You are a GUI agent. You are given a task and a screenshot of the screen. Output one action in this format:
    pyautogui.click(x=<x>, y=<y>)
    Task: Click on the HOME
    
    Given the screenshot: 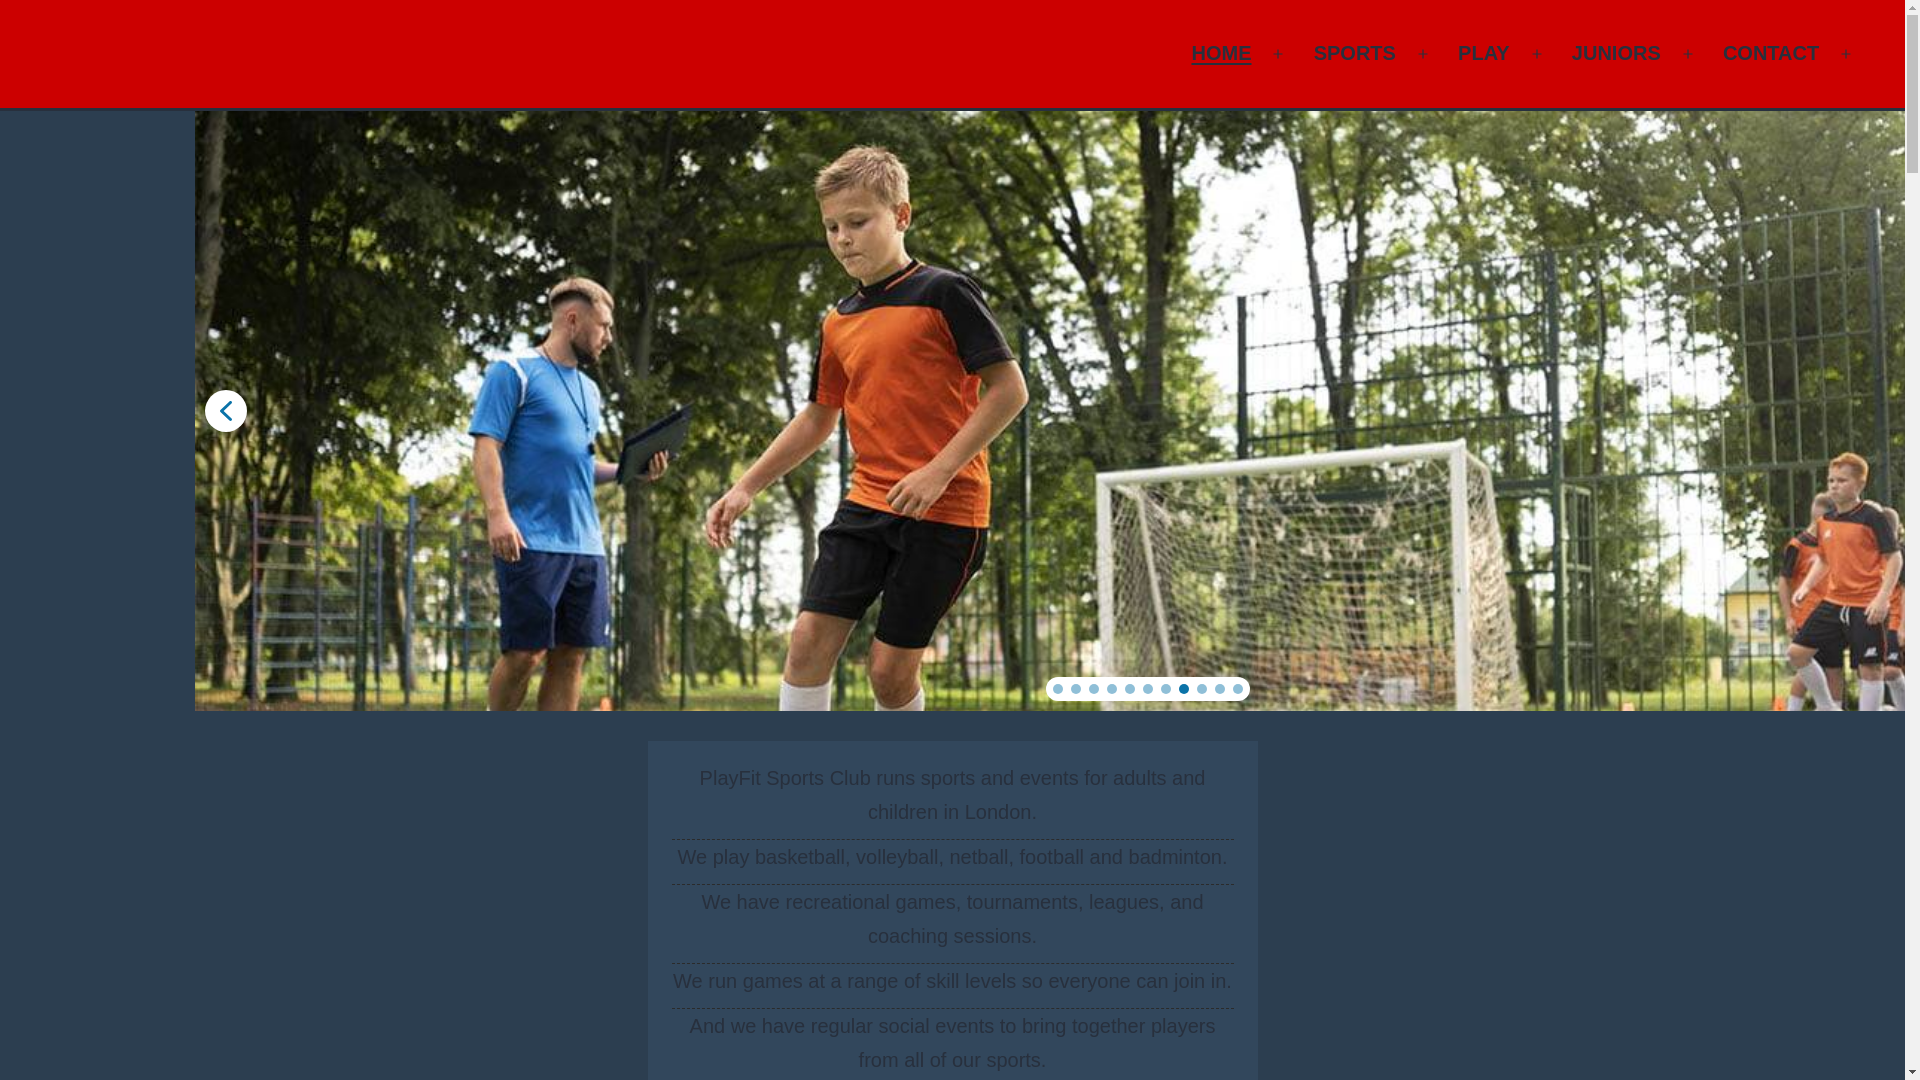 What is the action you would take?
    pyautogui.click(x=1220, y=54)
    